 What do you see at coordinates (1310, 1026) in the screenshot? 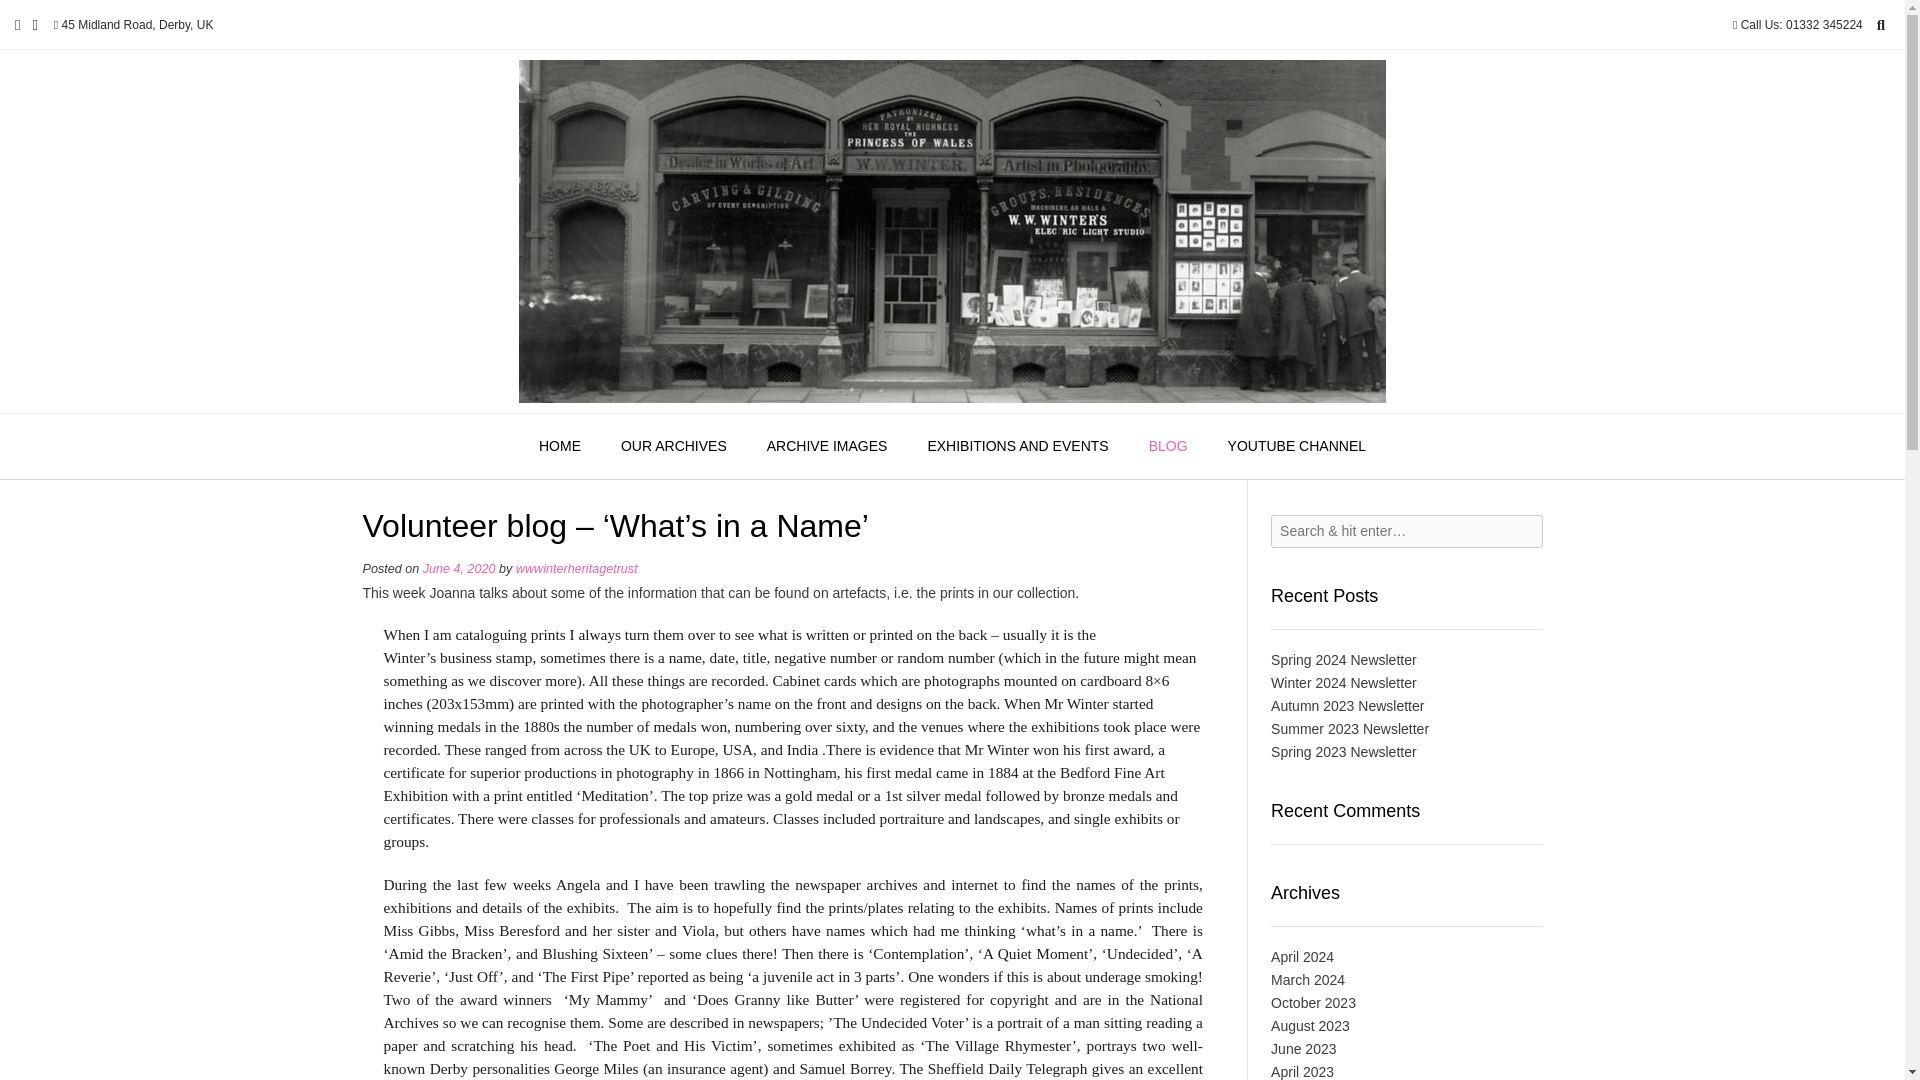
I see `August 2023` at bounding box center [1310, 1026].